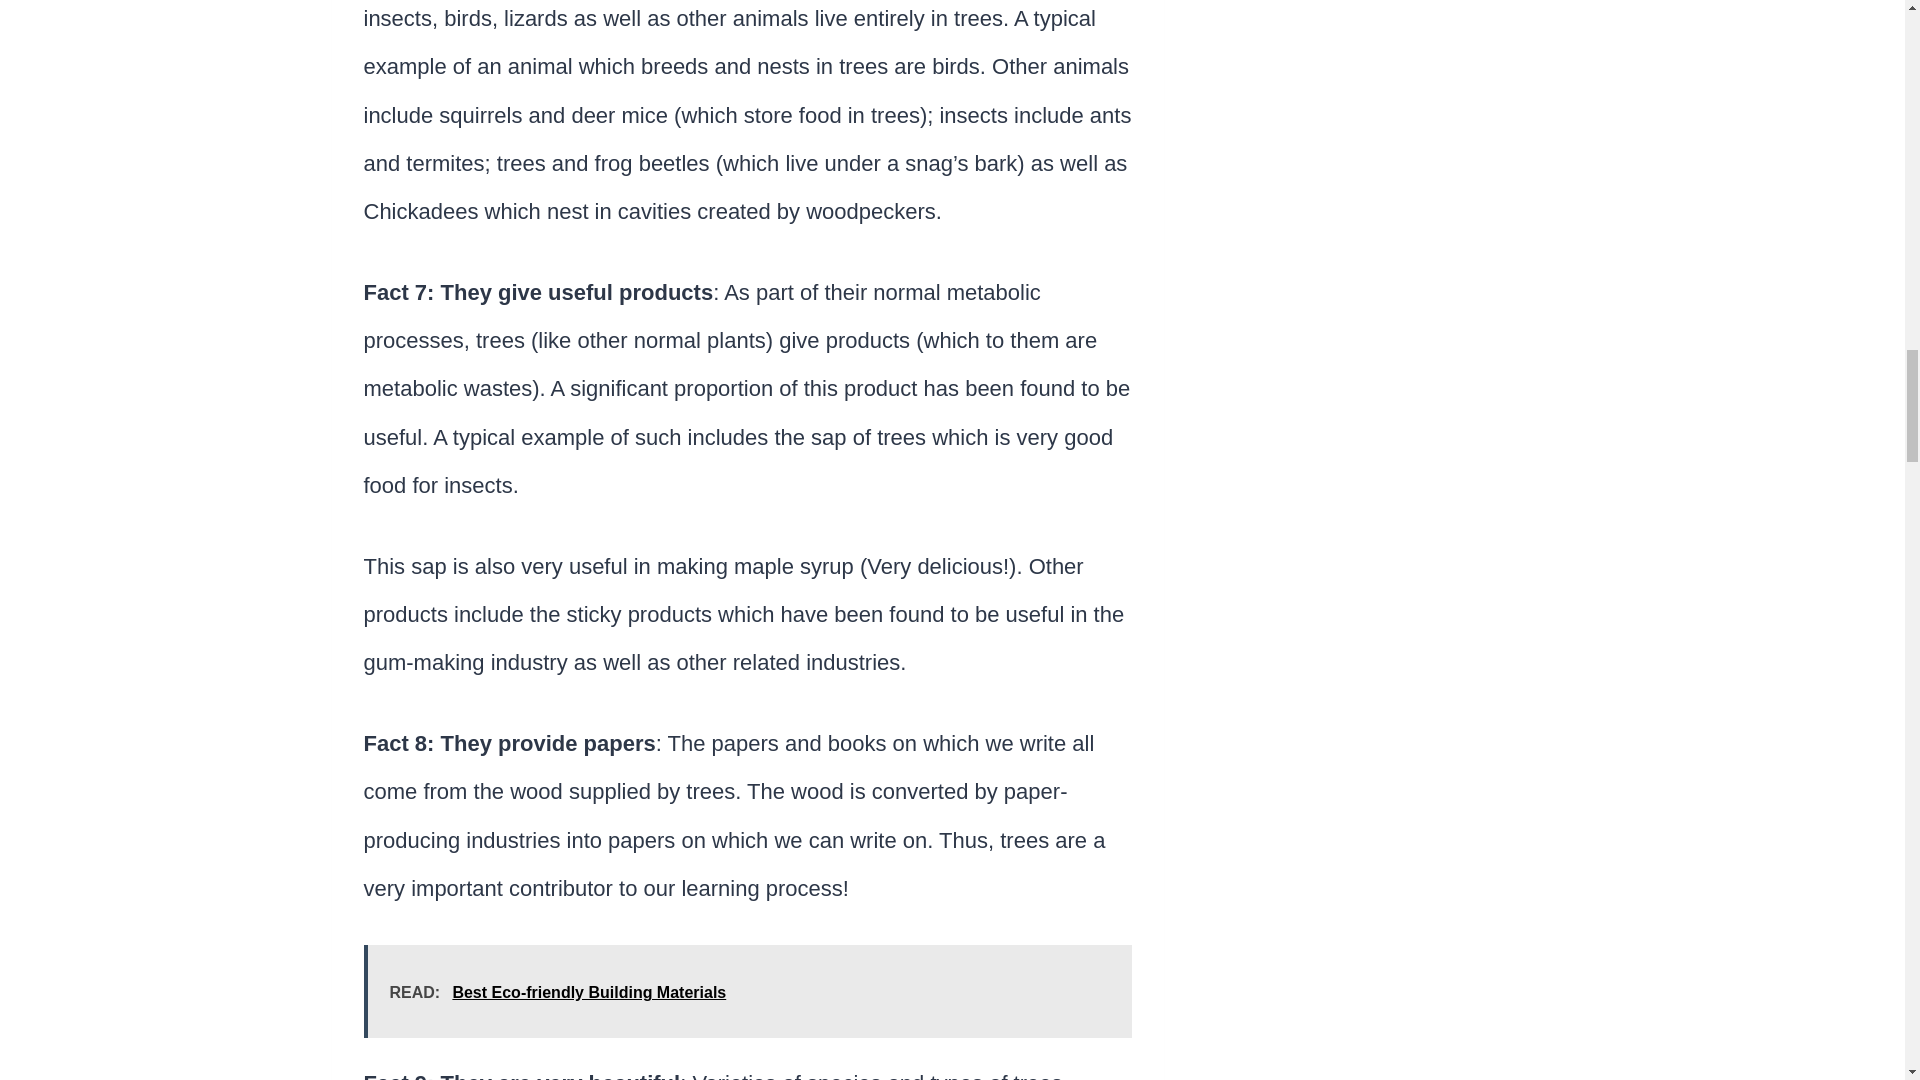 This screenshot has height=1080, width=1920. I want to click on READ:  Best Eco-friendly Building Materials, so click(748, 990).